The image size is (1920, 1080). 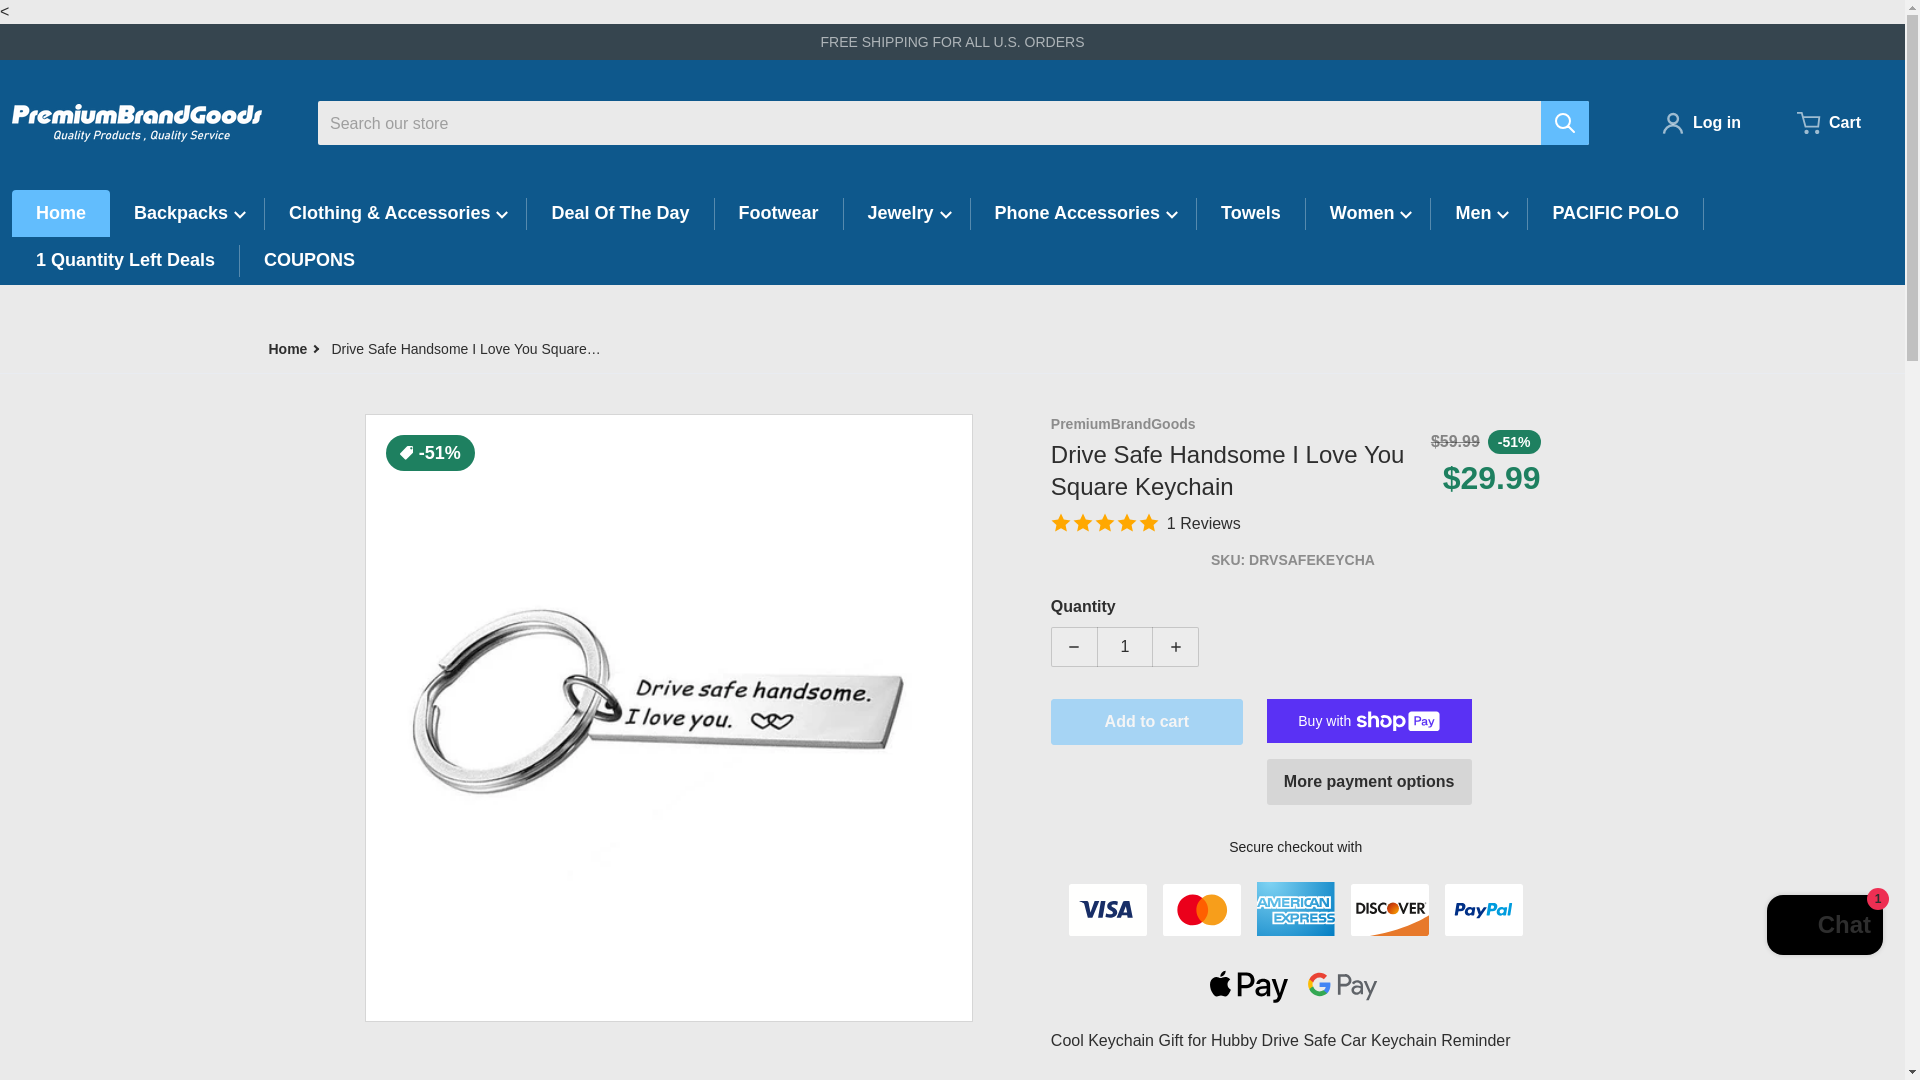 I want to click on Cart, so click(x=1828, y=122).